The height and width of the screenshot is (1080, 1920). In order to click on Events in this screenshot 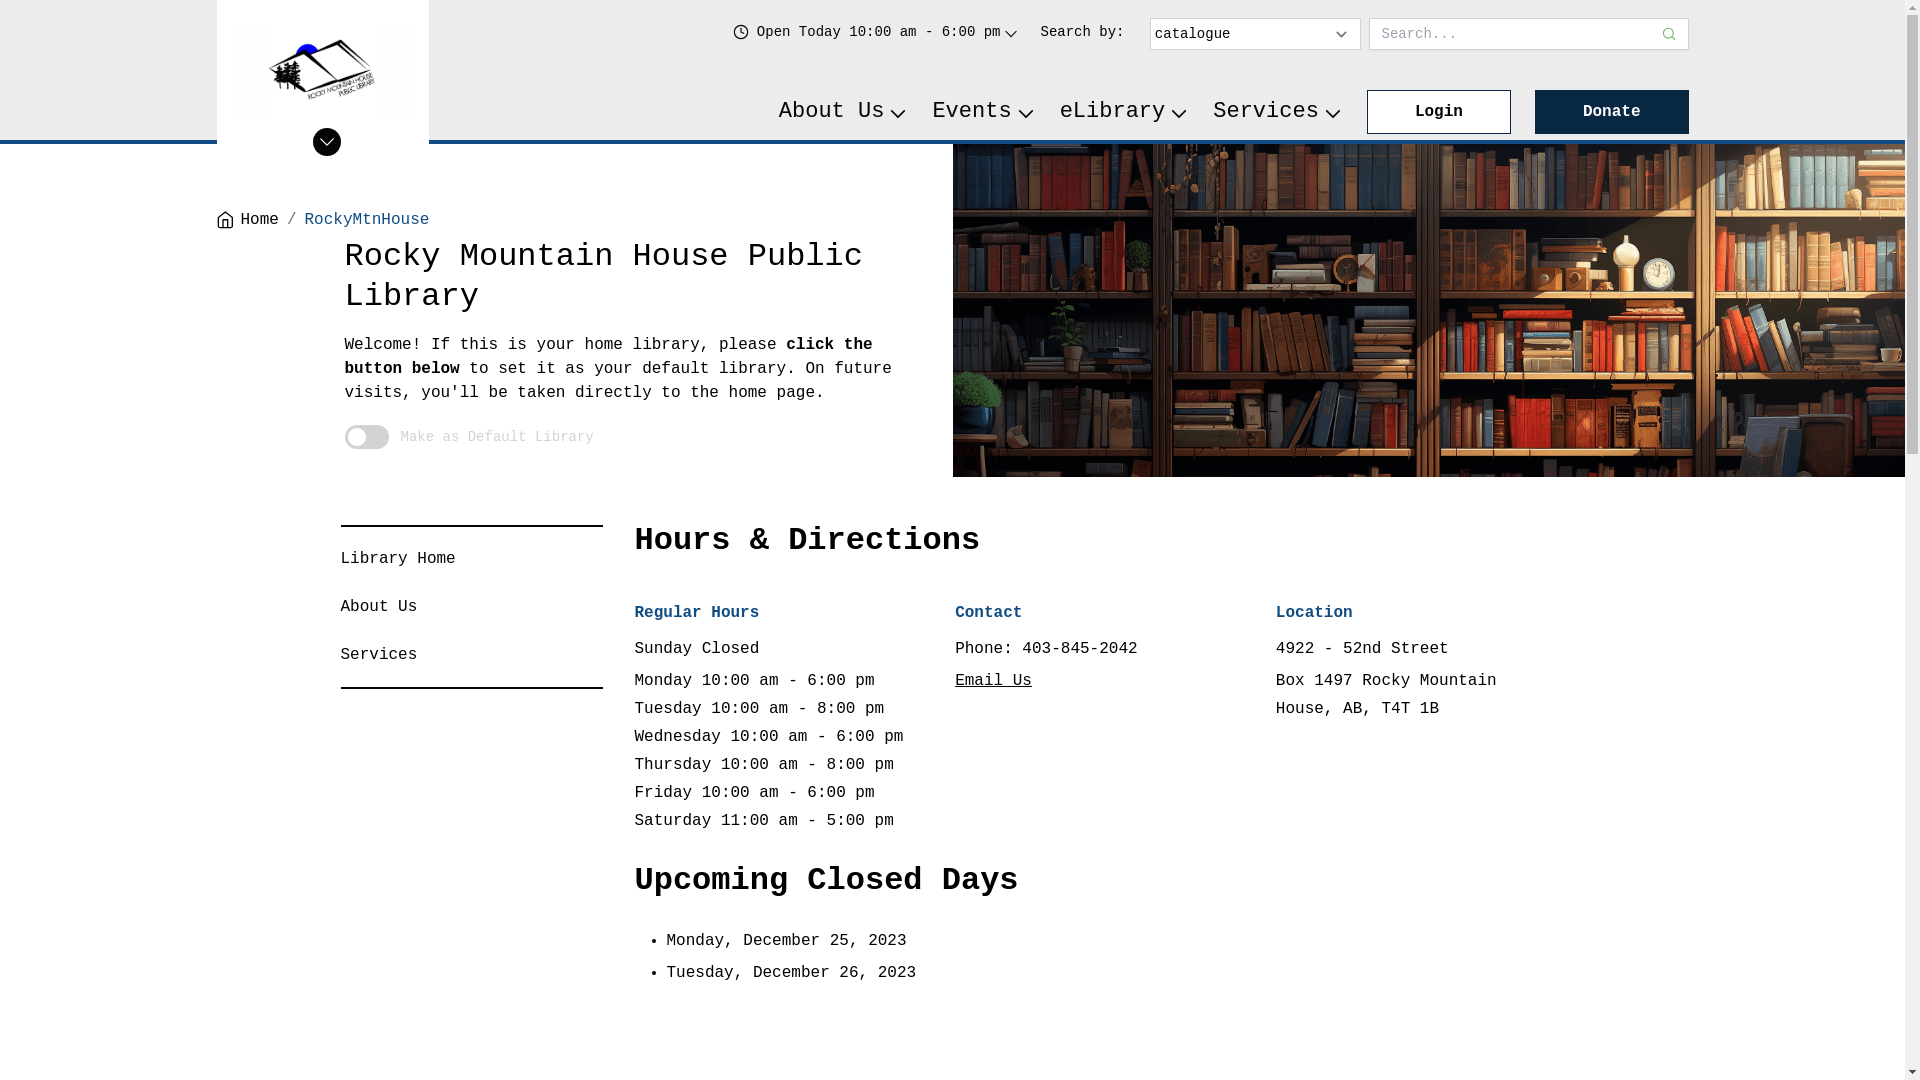, I will do `click(984, 112)`.